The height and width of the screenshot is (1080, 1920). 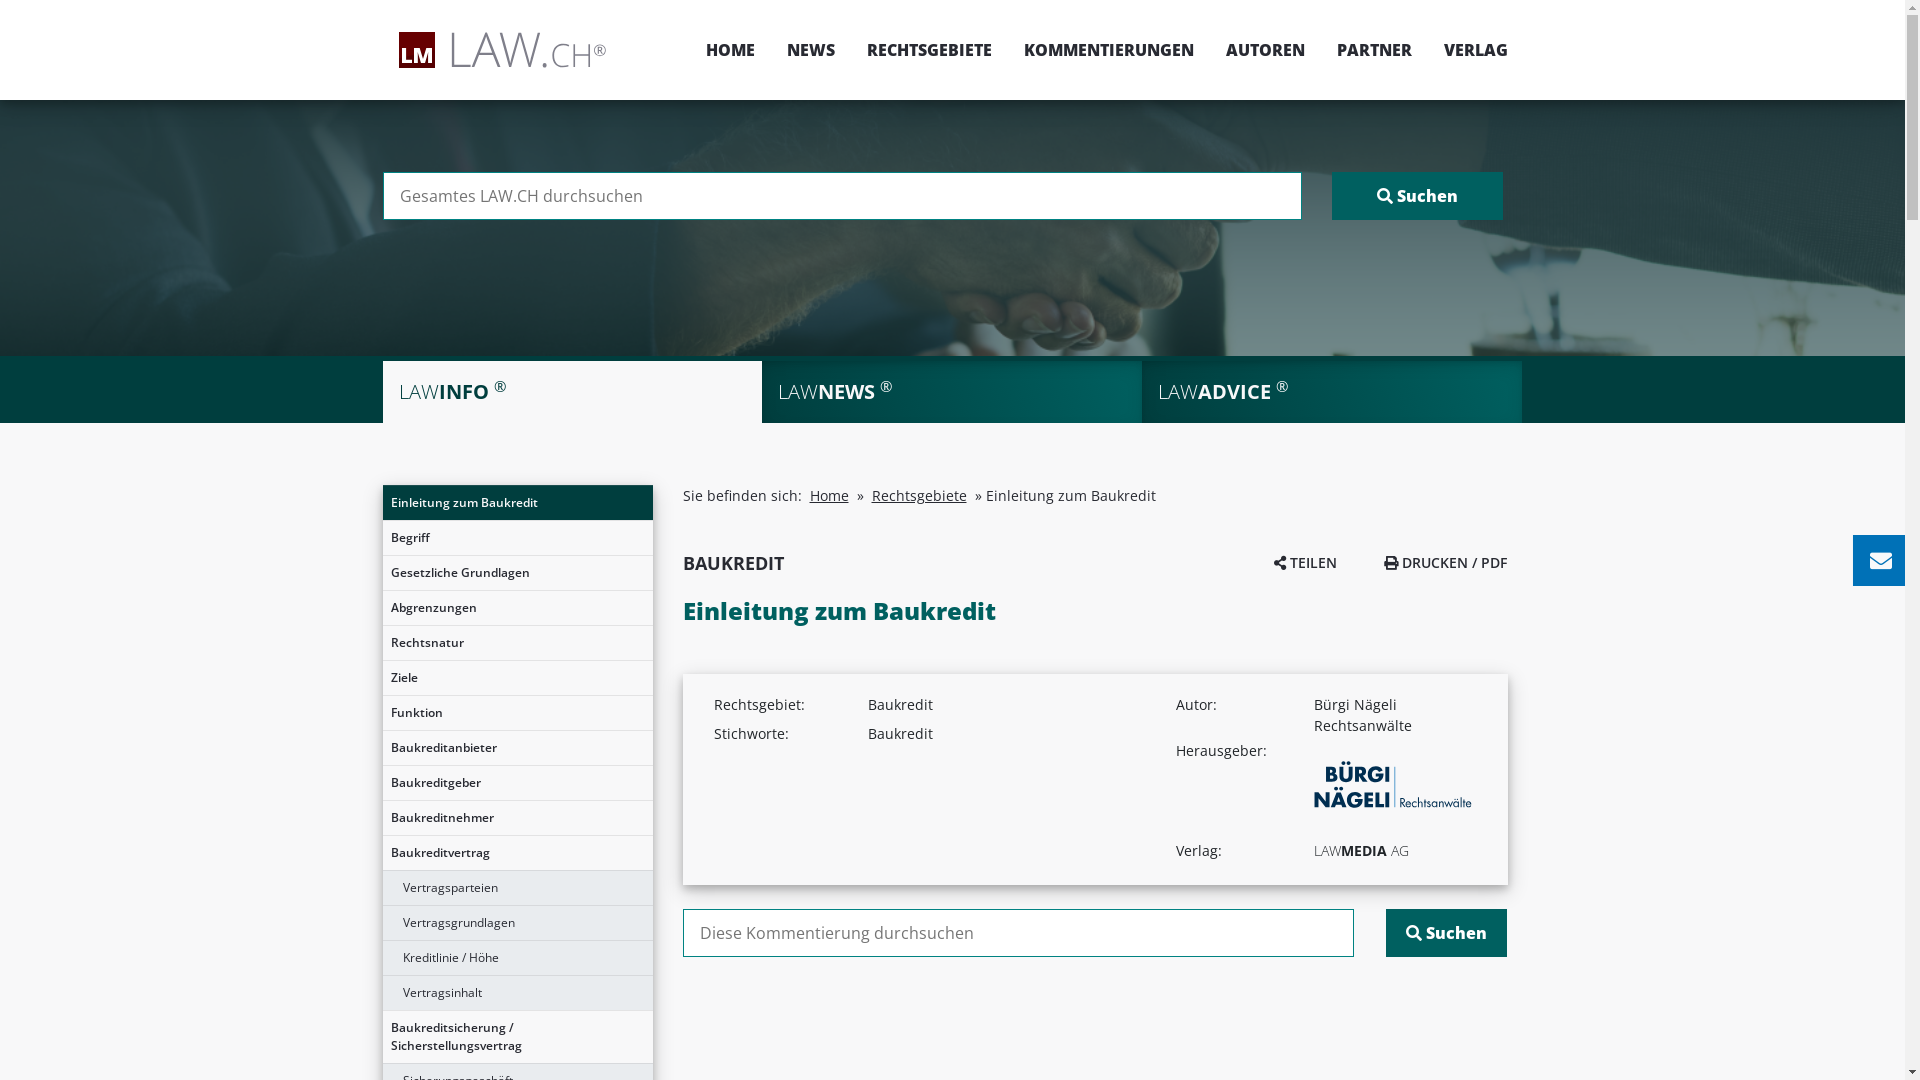 I want to click on Funktion, so click(x=517, y=713).